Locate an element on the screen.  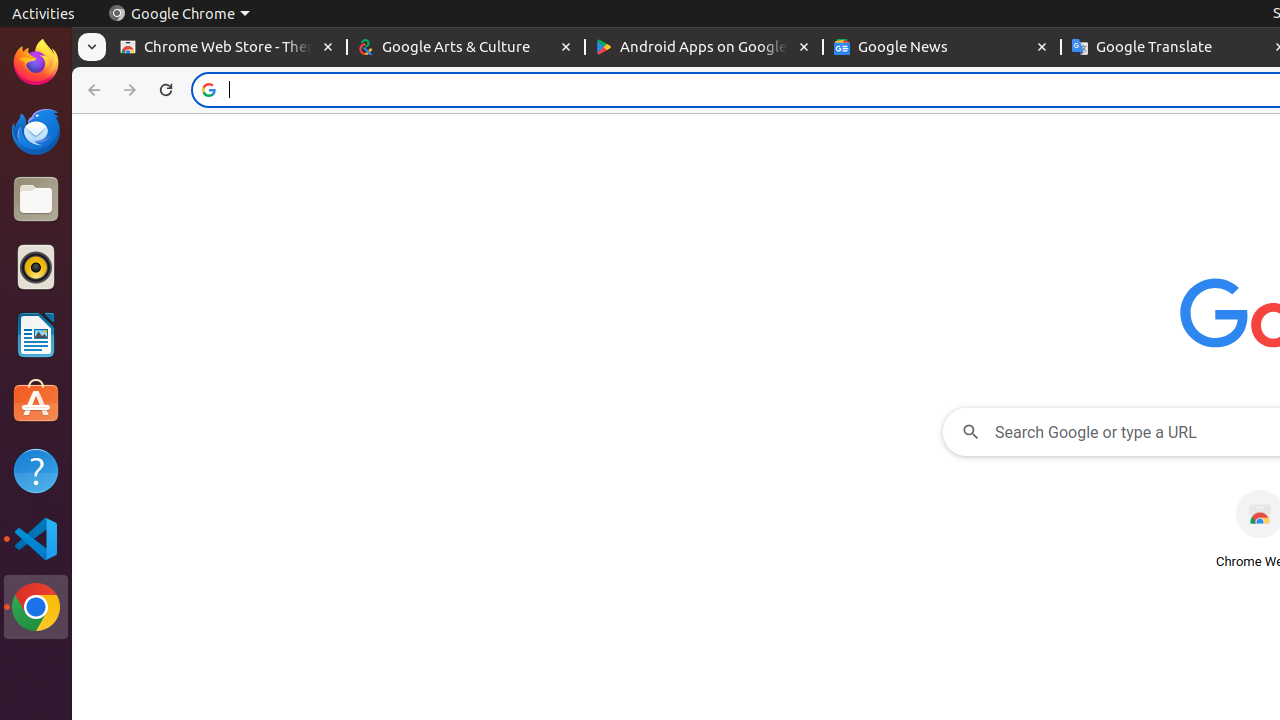
Forward is located at coordinates (130, 90).